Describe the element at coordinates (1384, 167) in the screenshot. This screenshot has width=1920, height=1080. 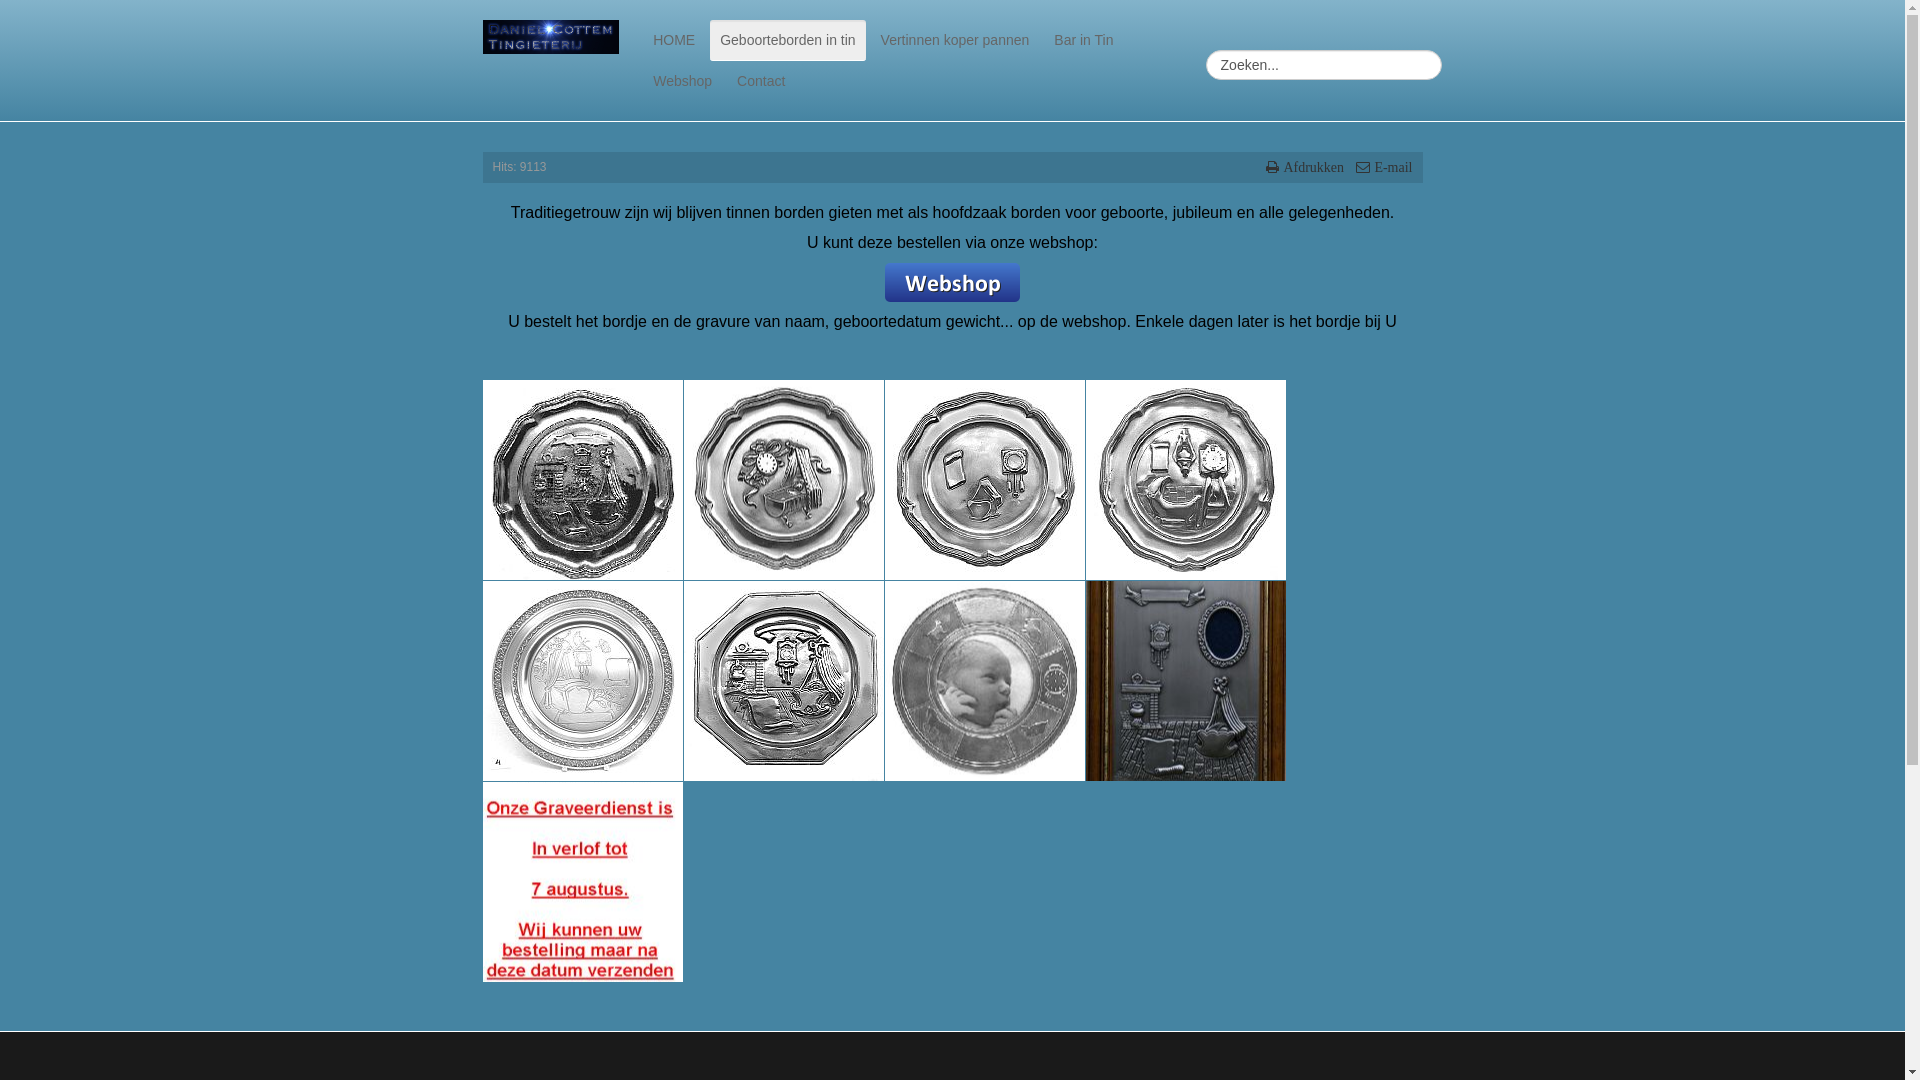
I see `E-mail` at that location.